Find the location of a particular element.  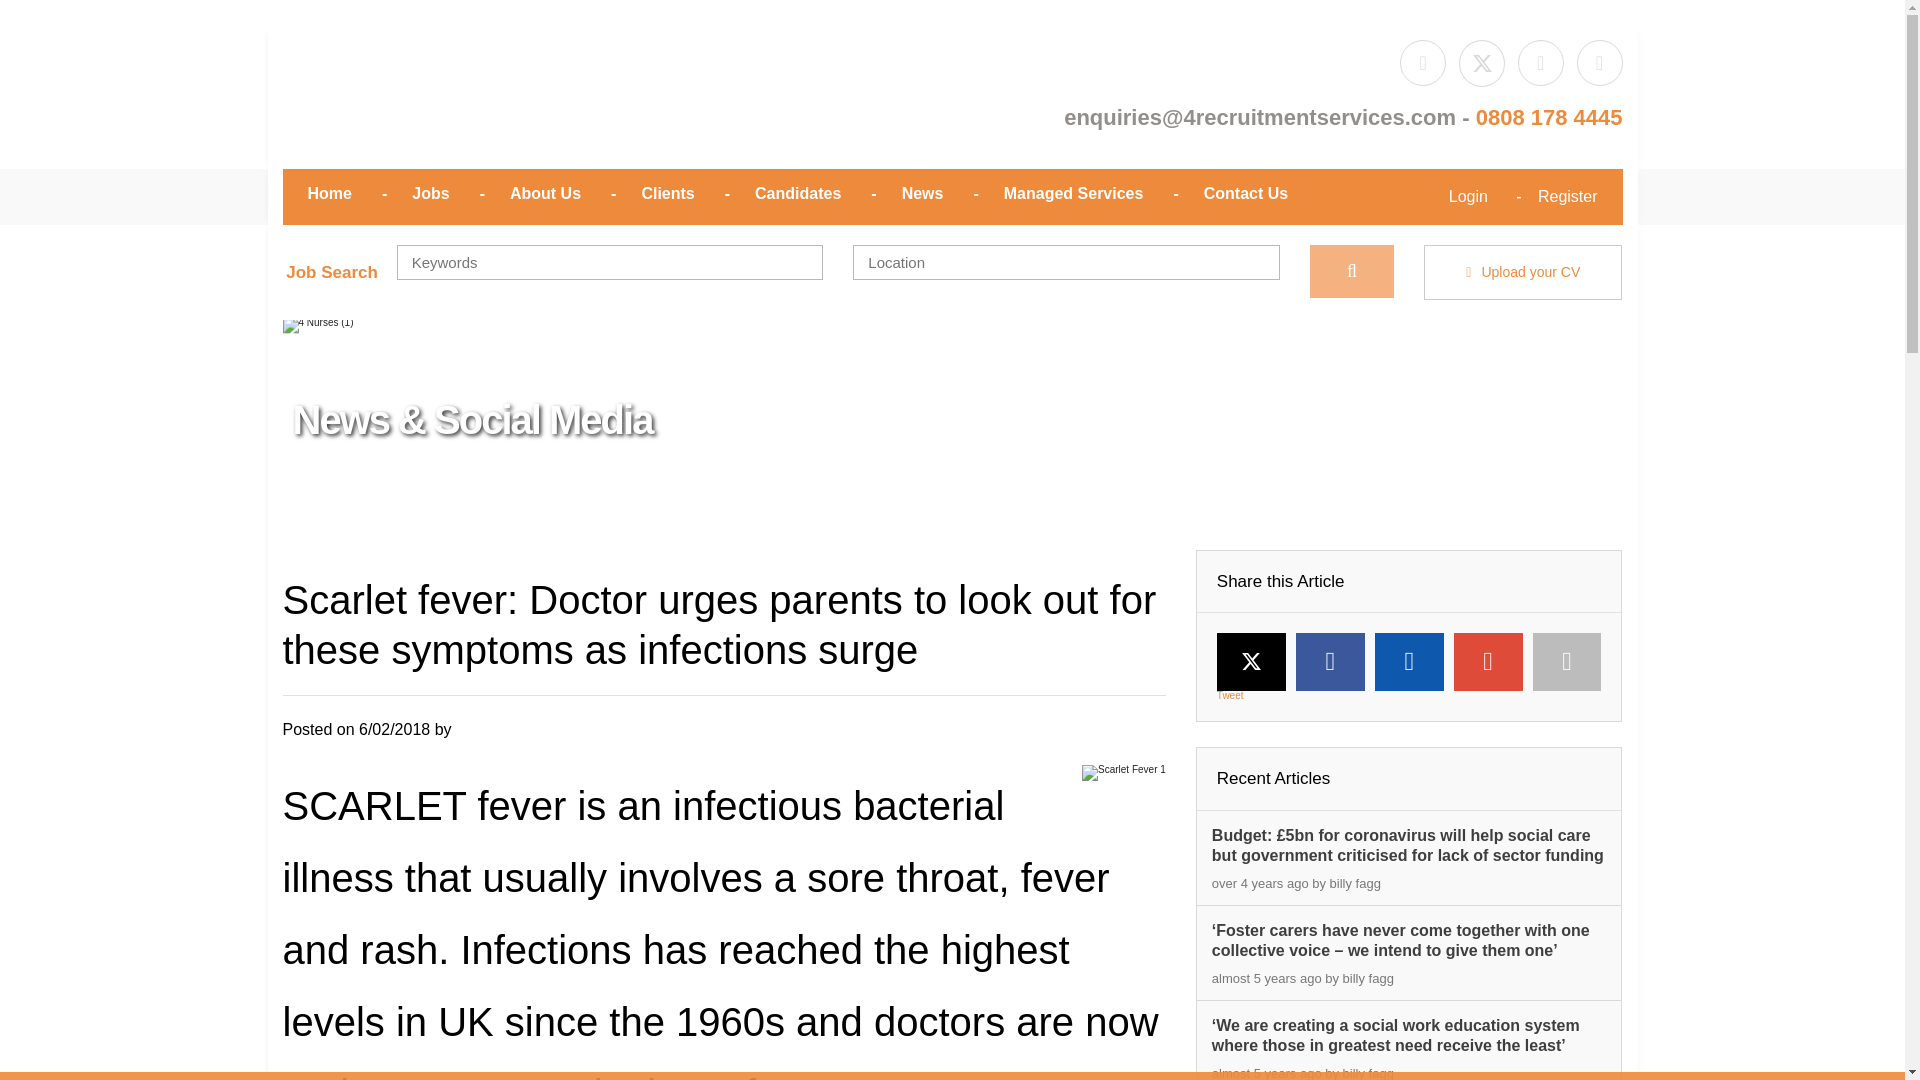

Search is located at coordinates (1351, 272).